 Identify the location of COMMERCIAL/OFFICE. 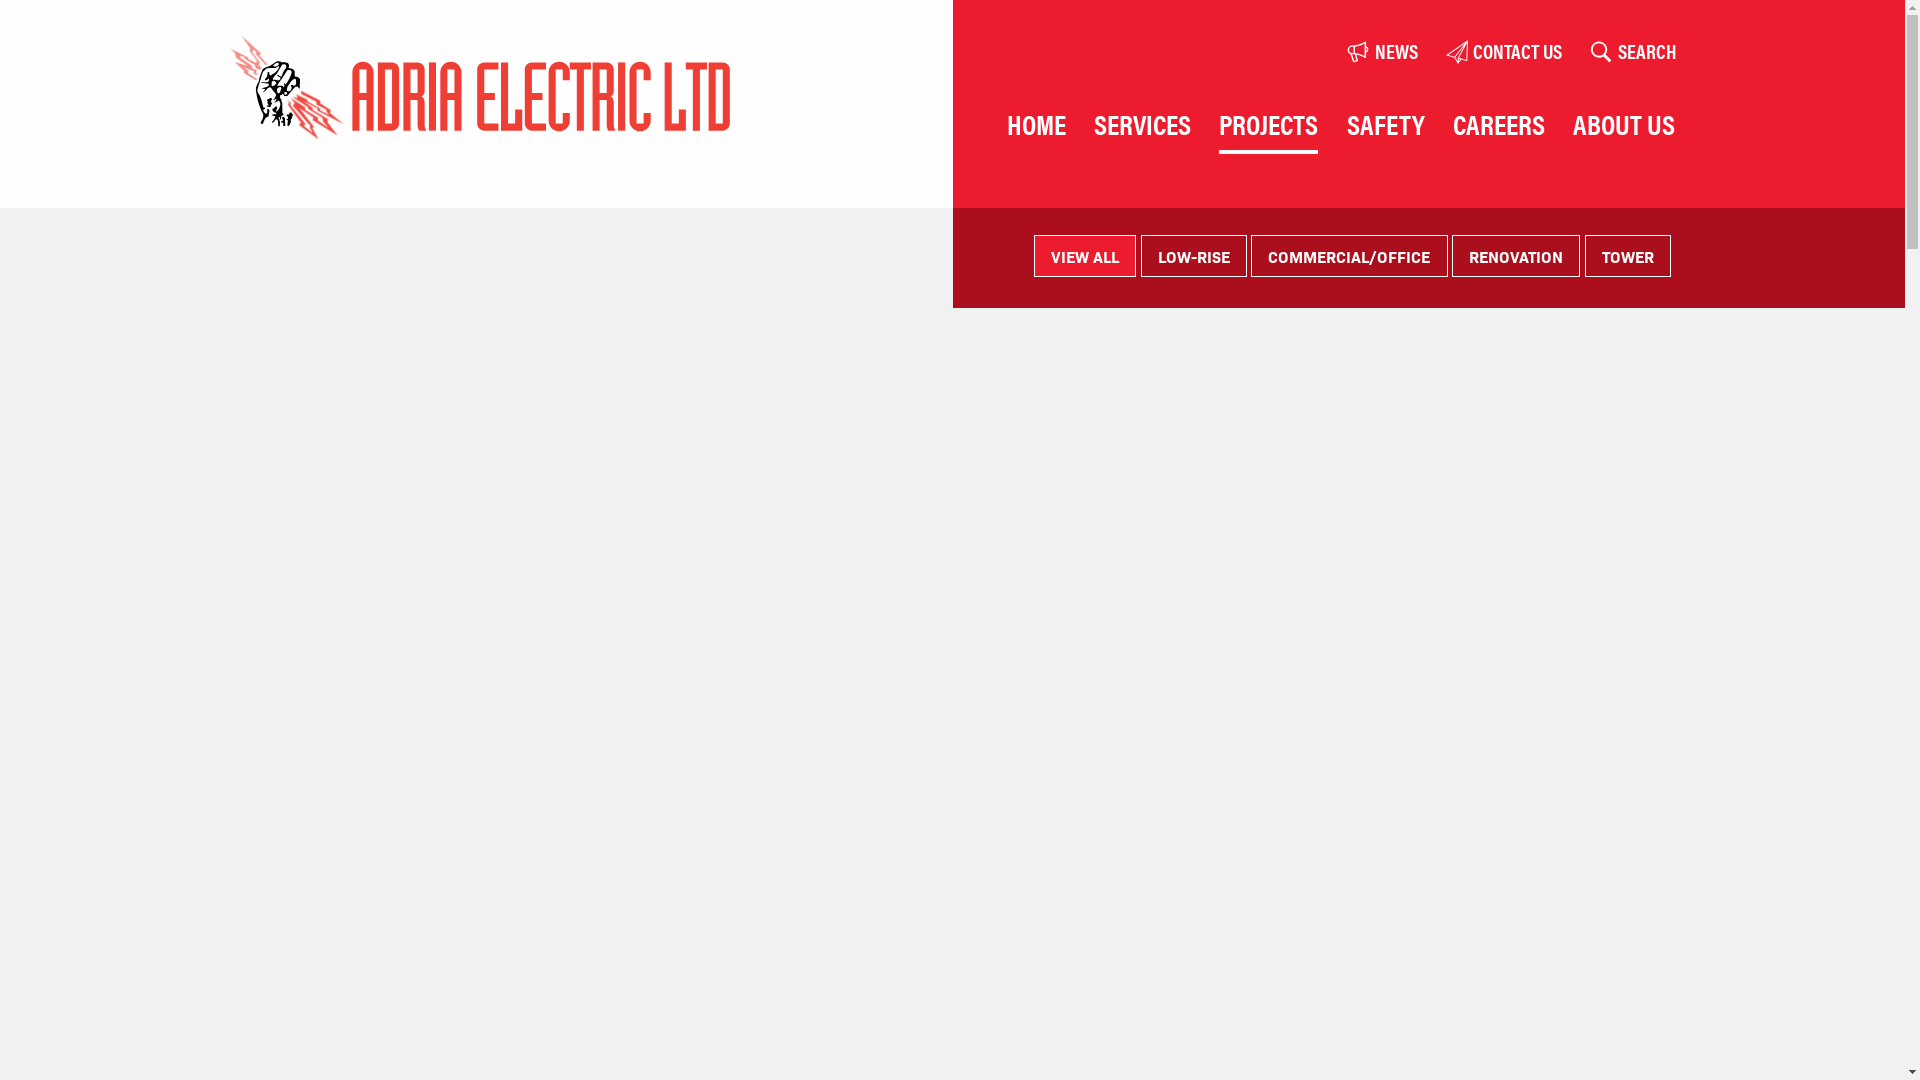
(1349, 256).